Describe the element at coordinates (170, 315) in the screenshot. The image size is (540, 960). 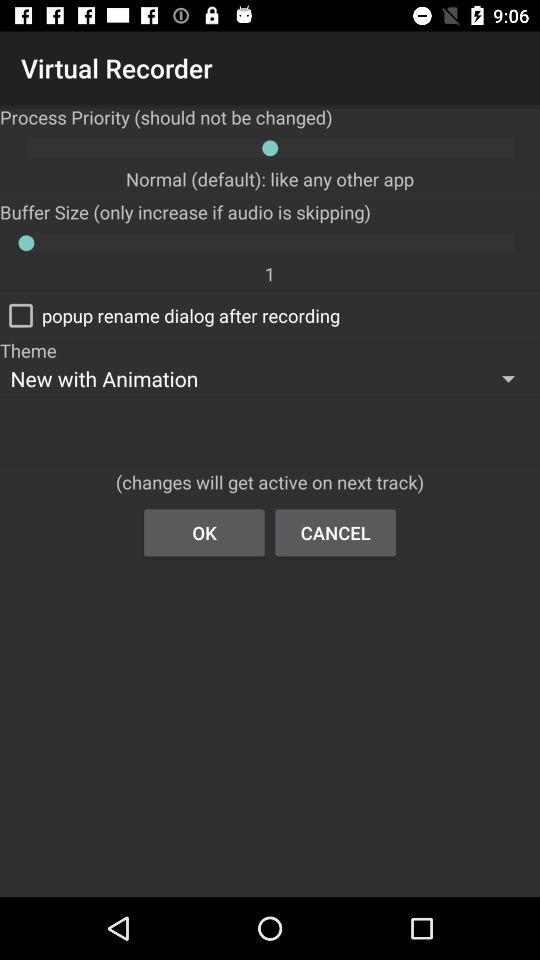
I see `swipe to the popup rename dialog icon` at that location.